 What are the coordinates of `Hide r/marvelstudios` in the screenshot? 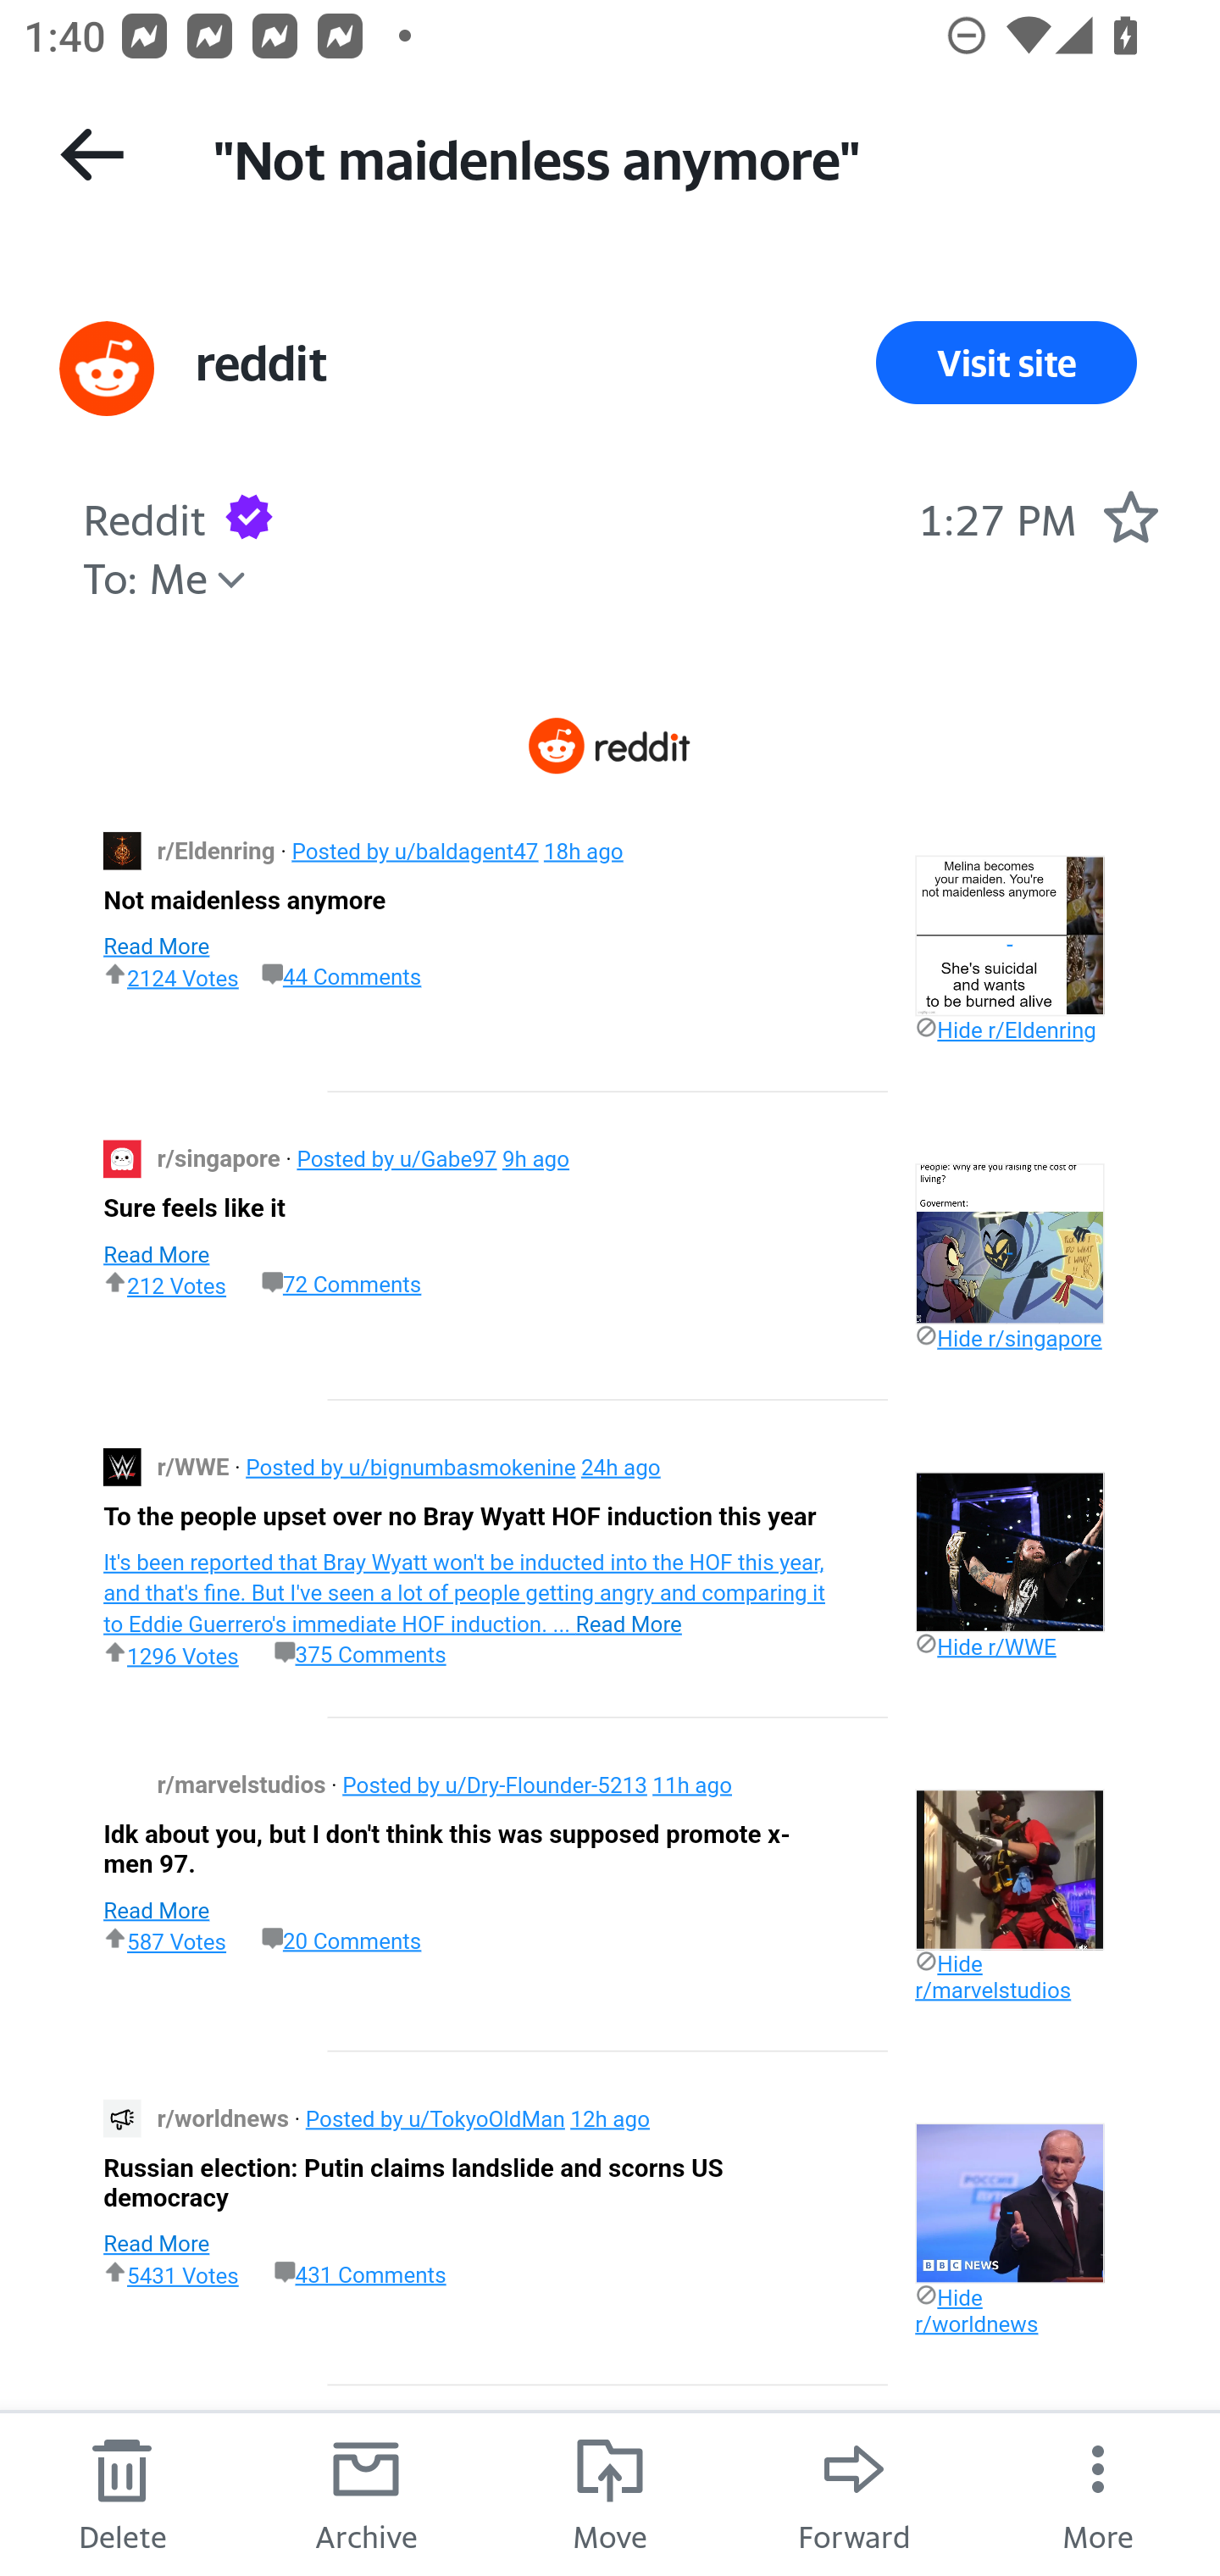 It's located at (992, 1977).